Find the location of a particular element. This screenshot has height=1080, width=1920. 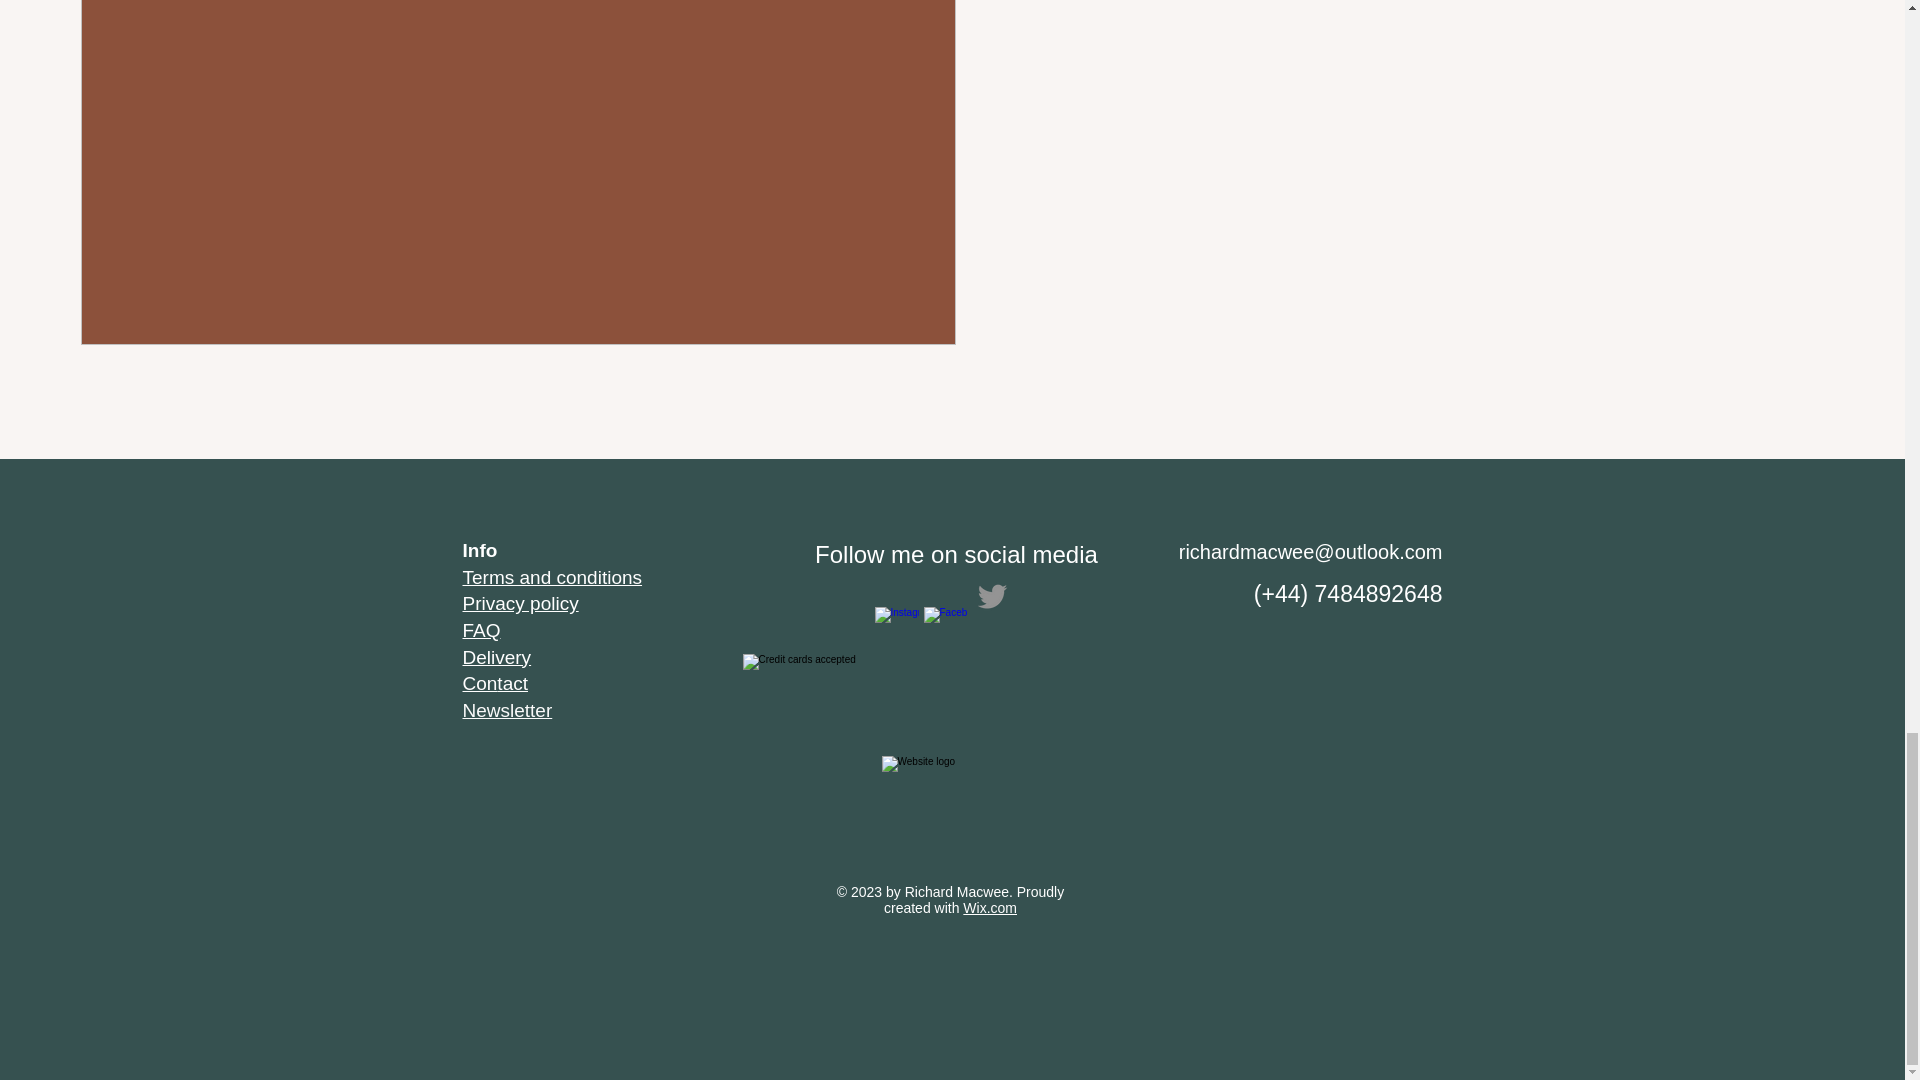

Newsletter is located at coordinates (507, 710).